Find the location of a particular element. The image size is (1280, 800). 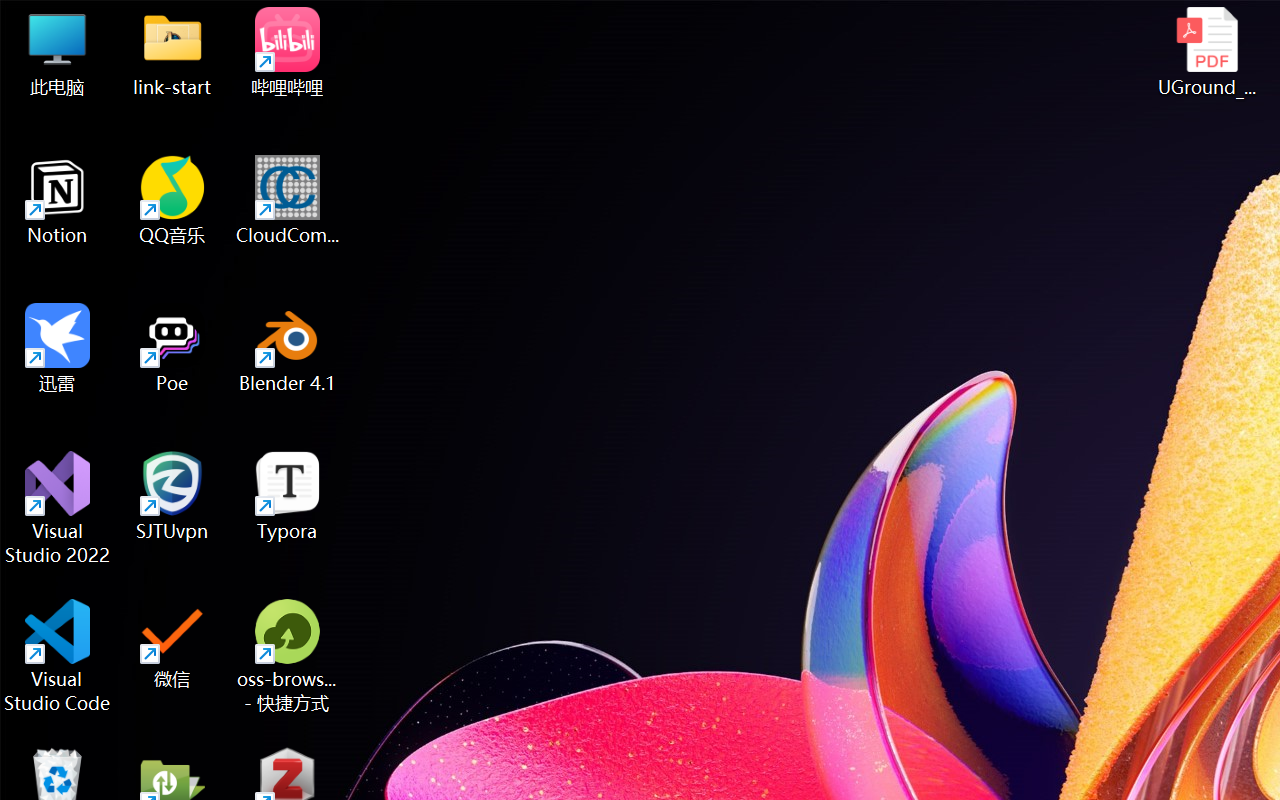

Typora is located at coordinates (288, 496).